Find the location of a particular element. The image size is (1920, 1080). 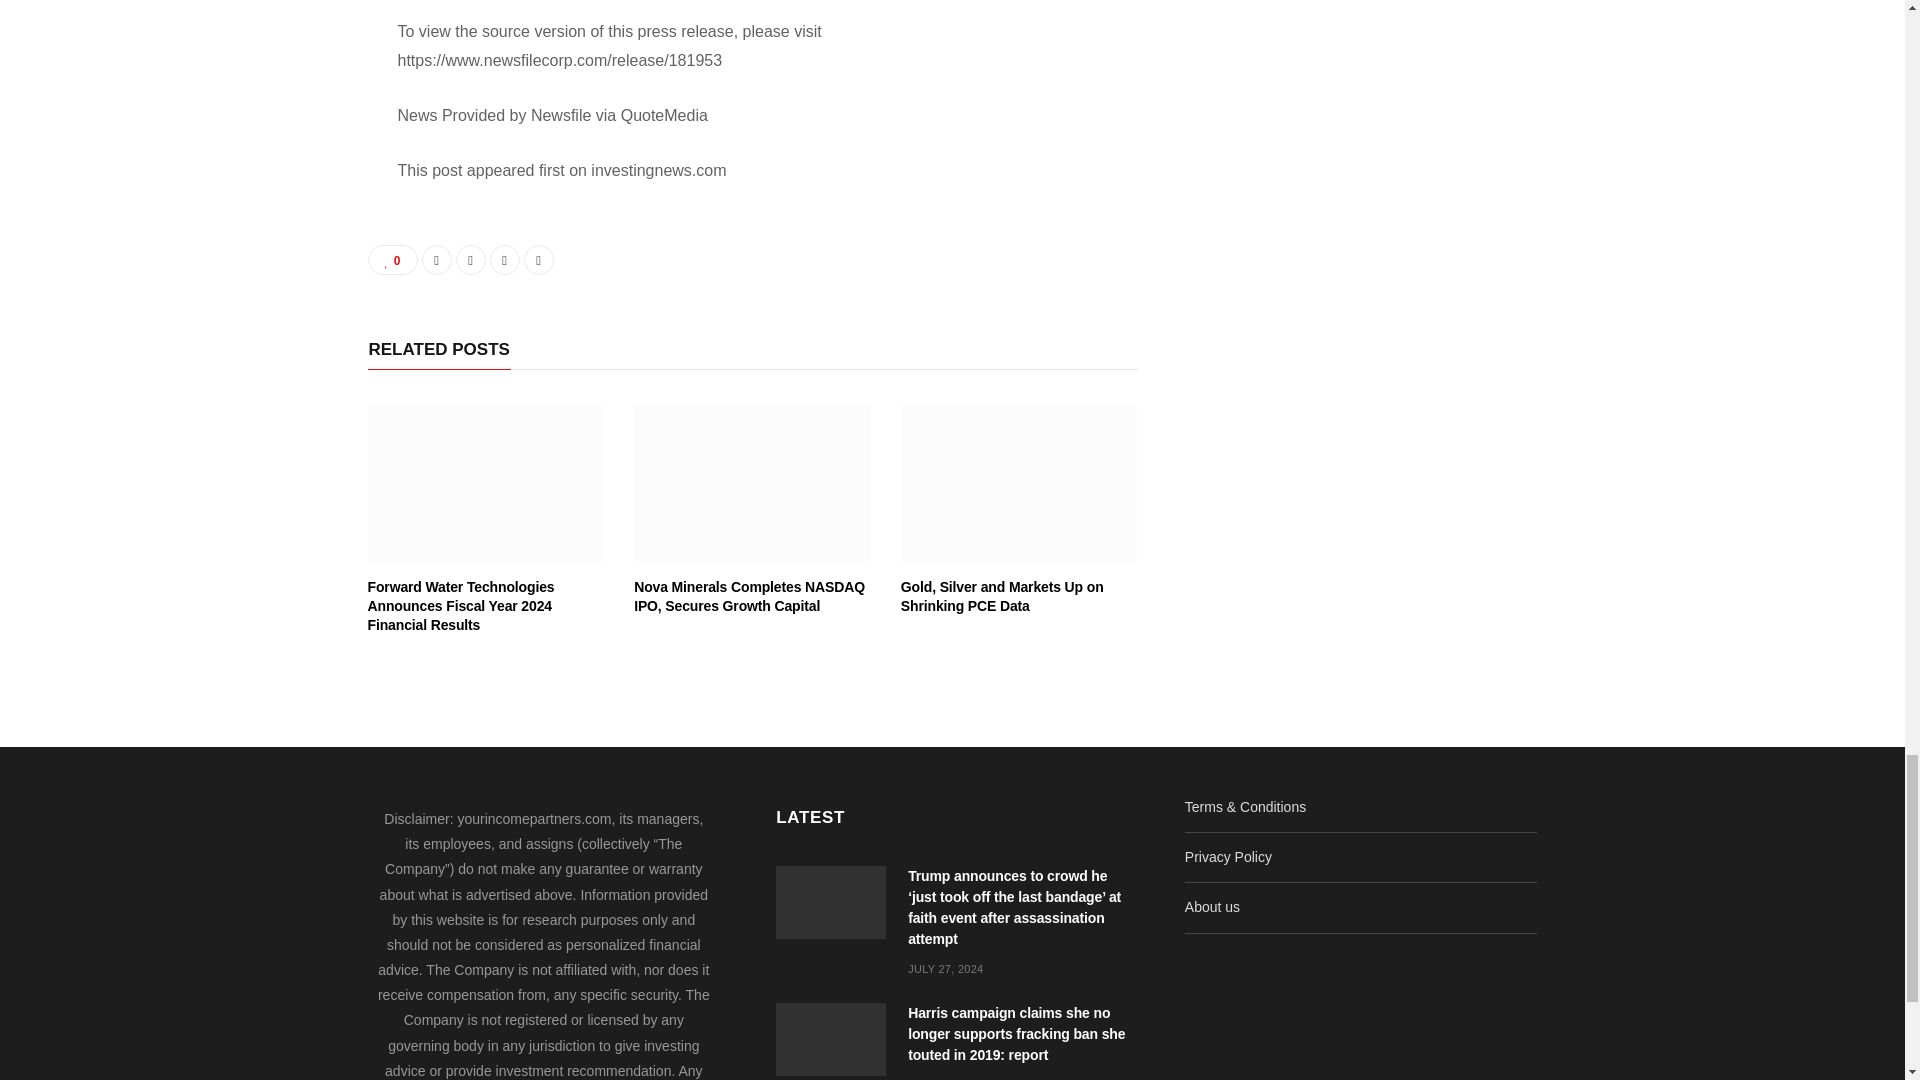

0 is located at coordinates (393, 260).